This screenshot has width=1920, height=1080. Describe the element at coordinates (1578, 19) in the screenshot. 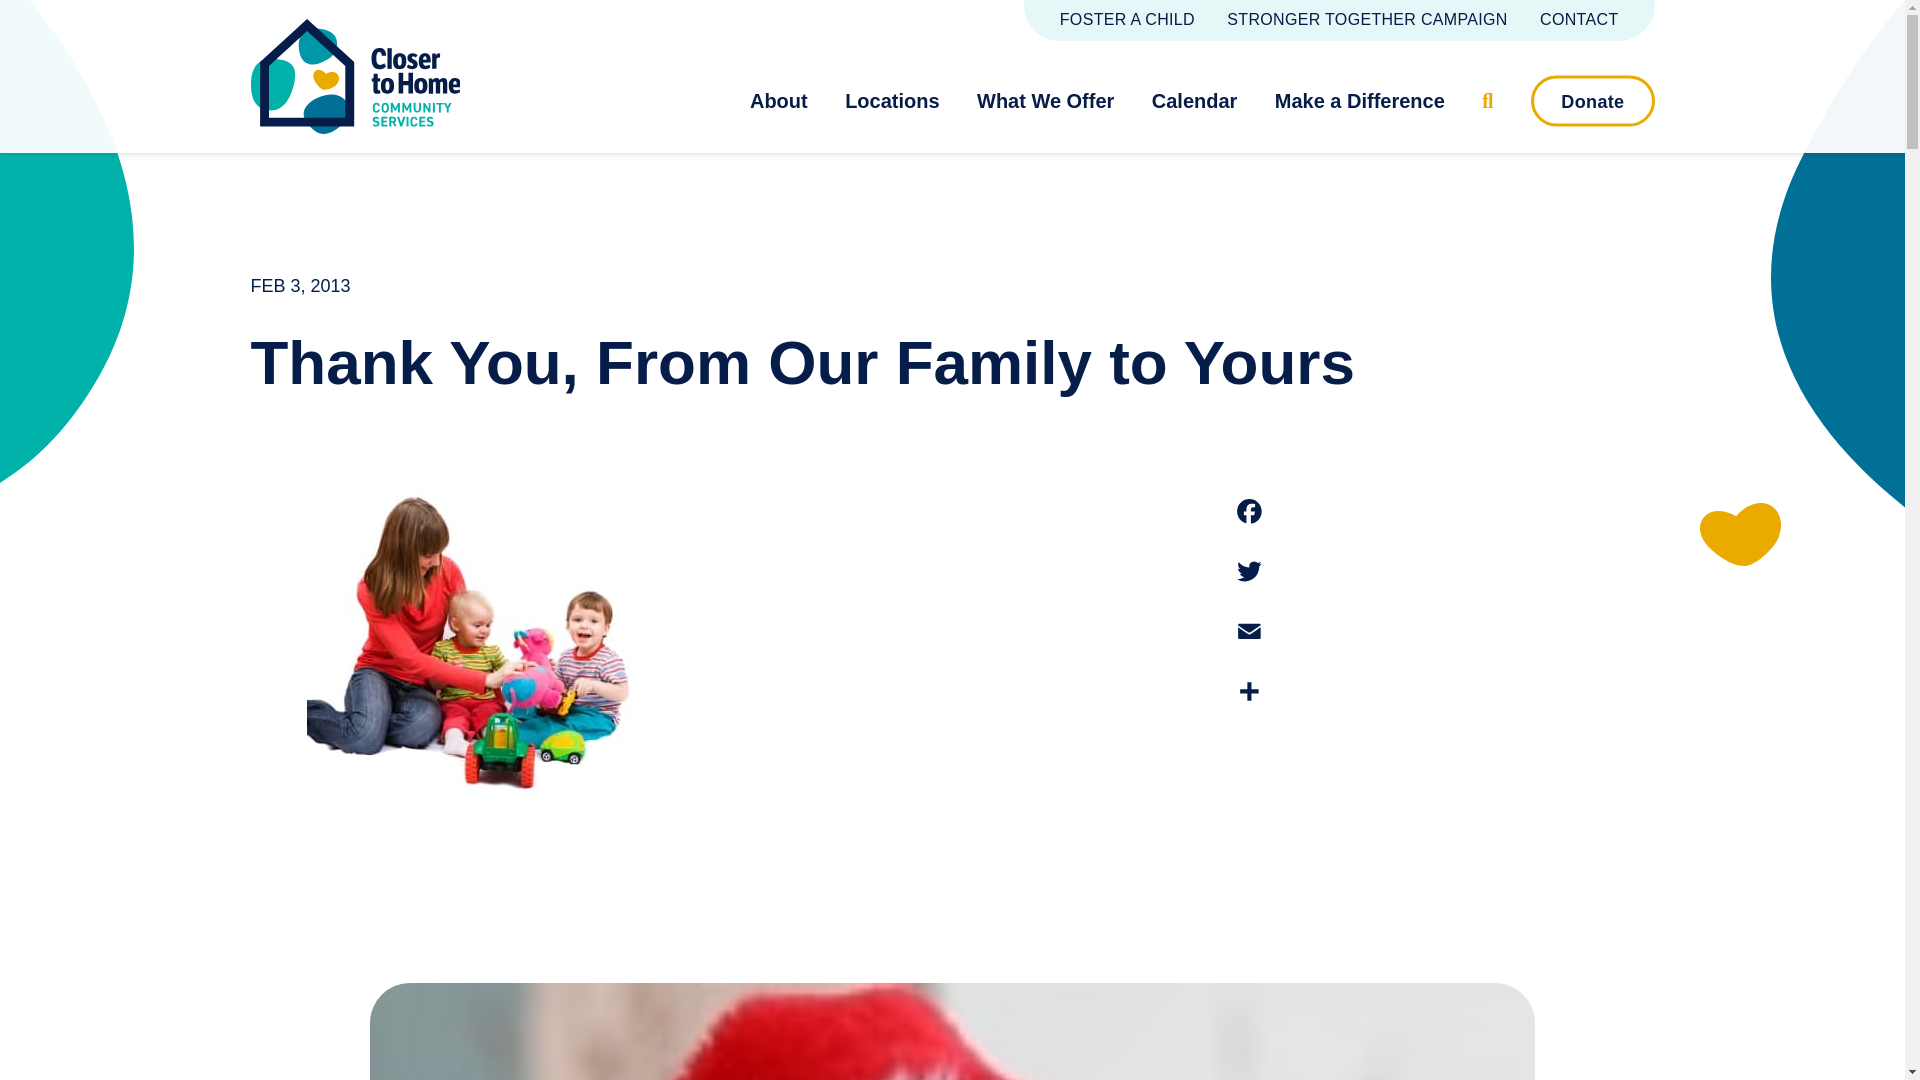

I see `CONTACT` at that location.